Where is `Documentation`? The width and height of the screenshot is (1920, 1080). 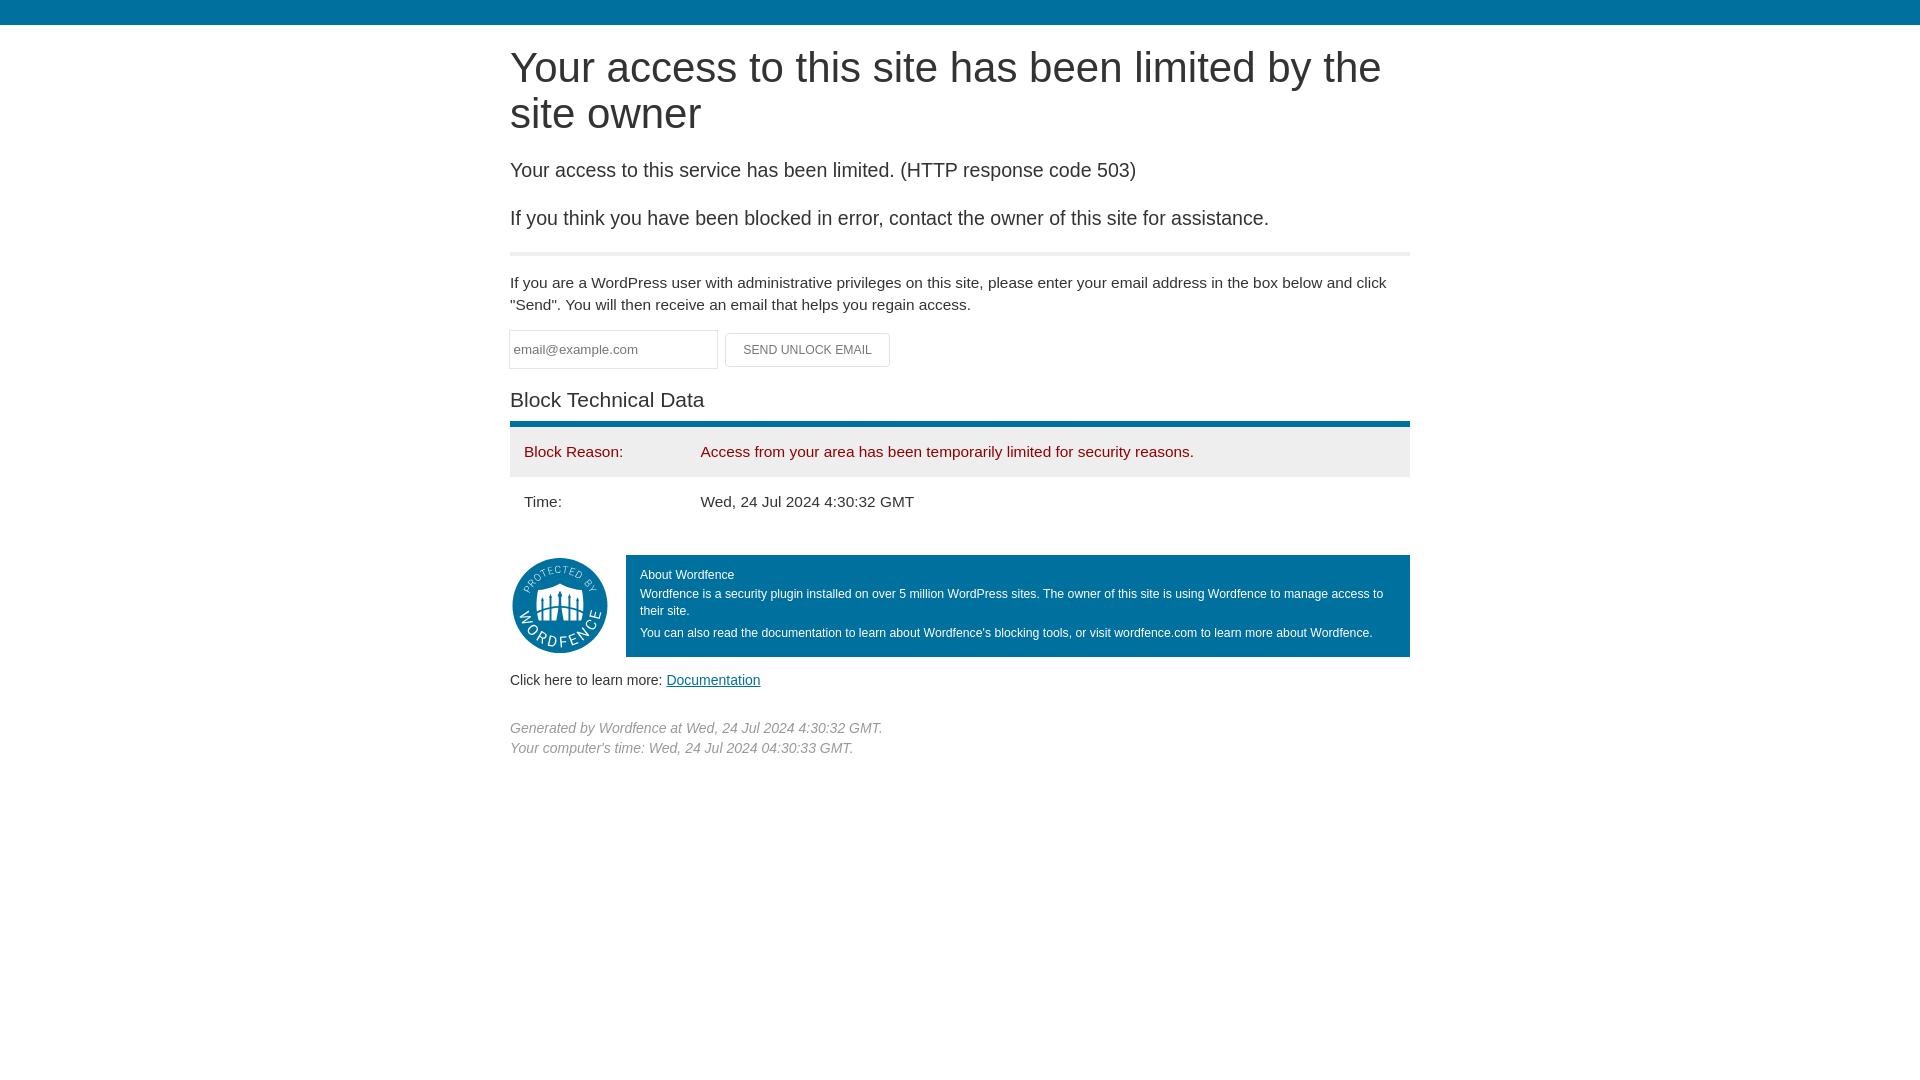 Documentation is located at coordinates (713, 679).